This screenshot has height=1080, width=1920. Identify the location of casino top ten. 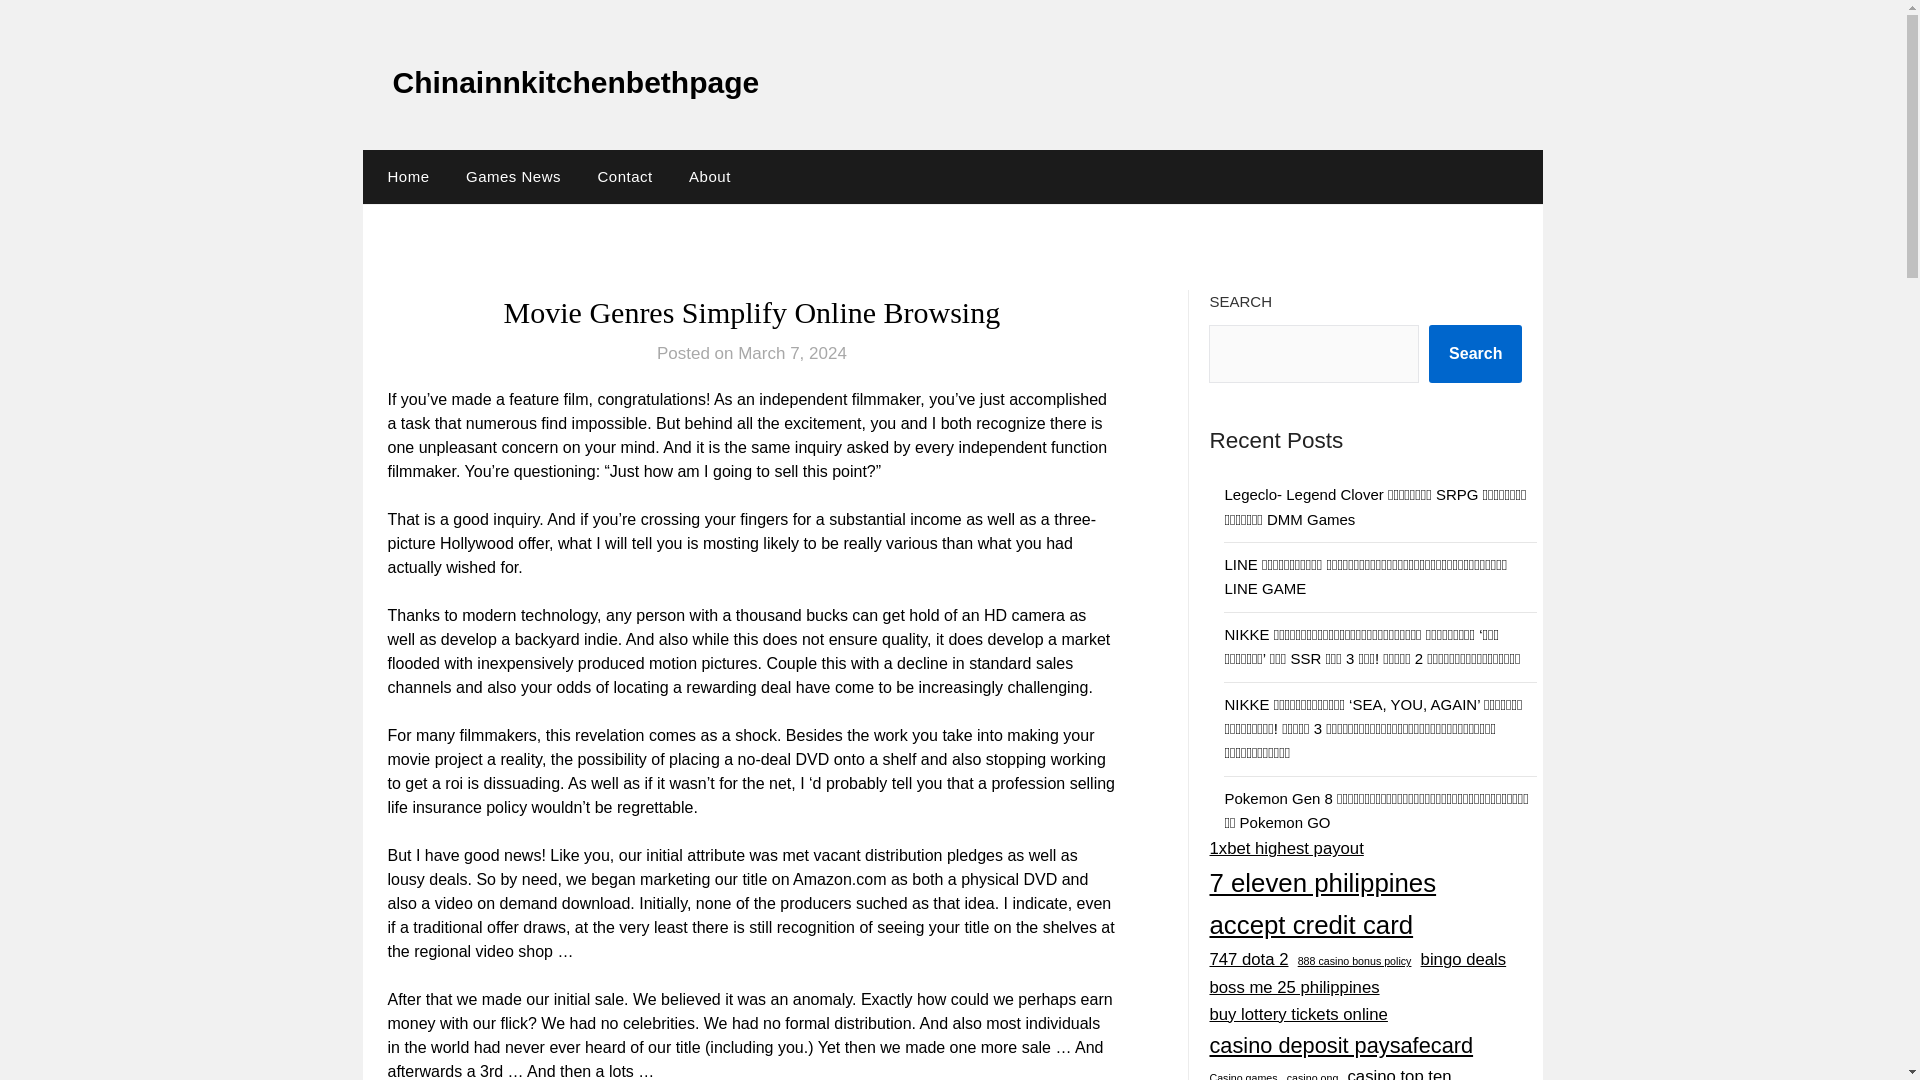
(1399, 1071).